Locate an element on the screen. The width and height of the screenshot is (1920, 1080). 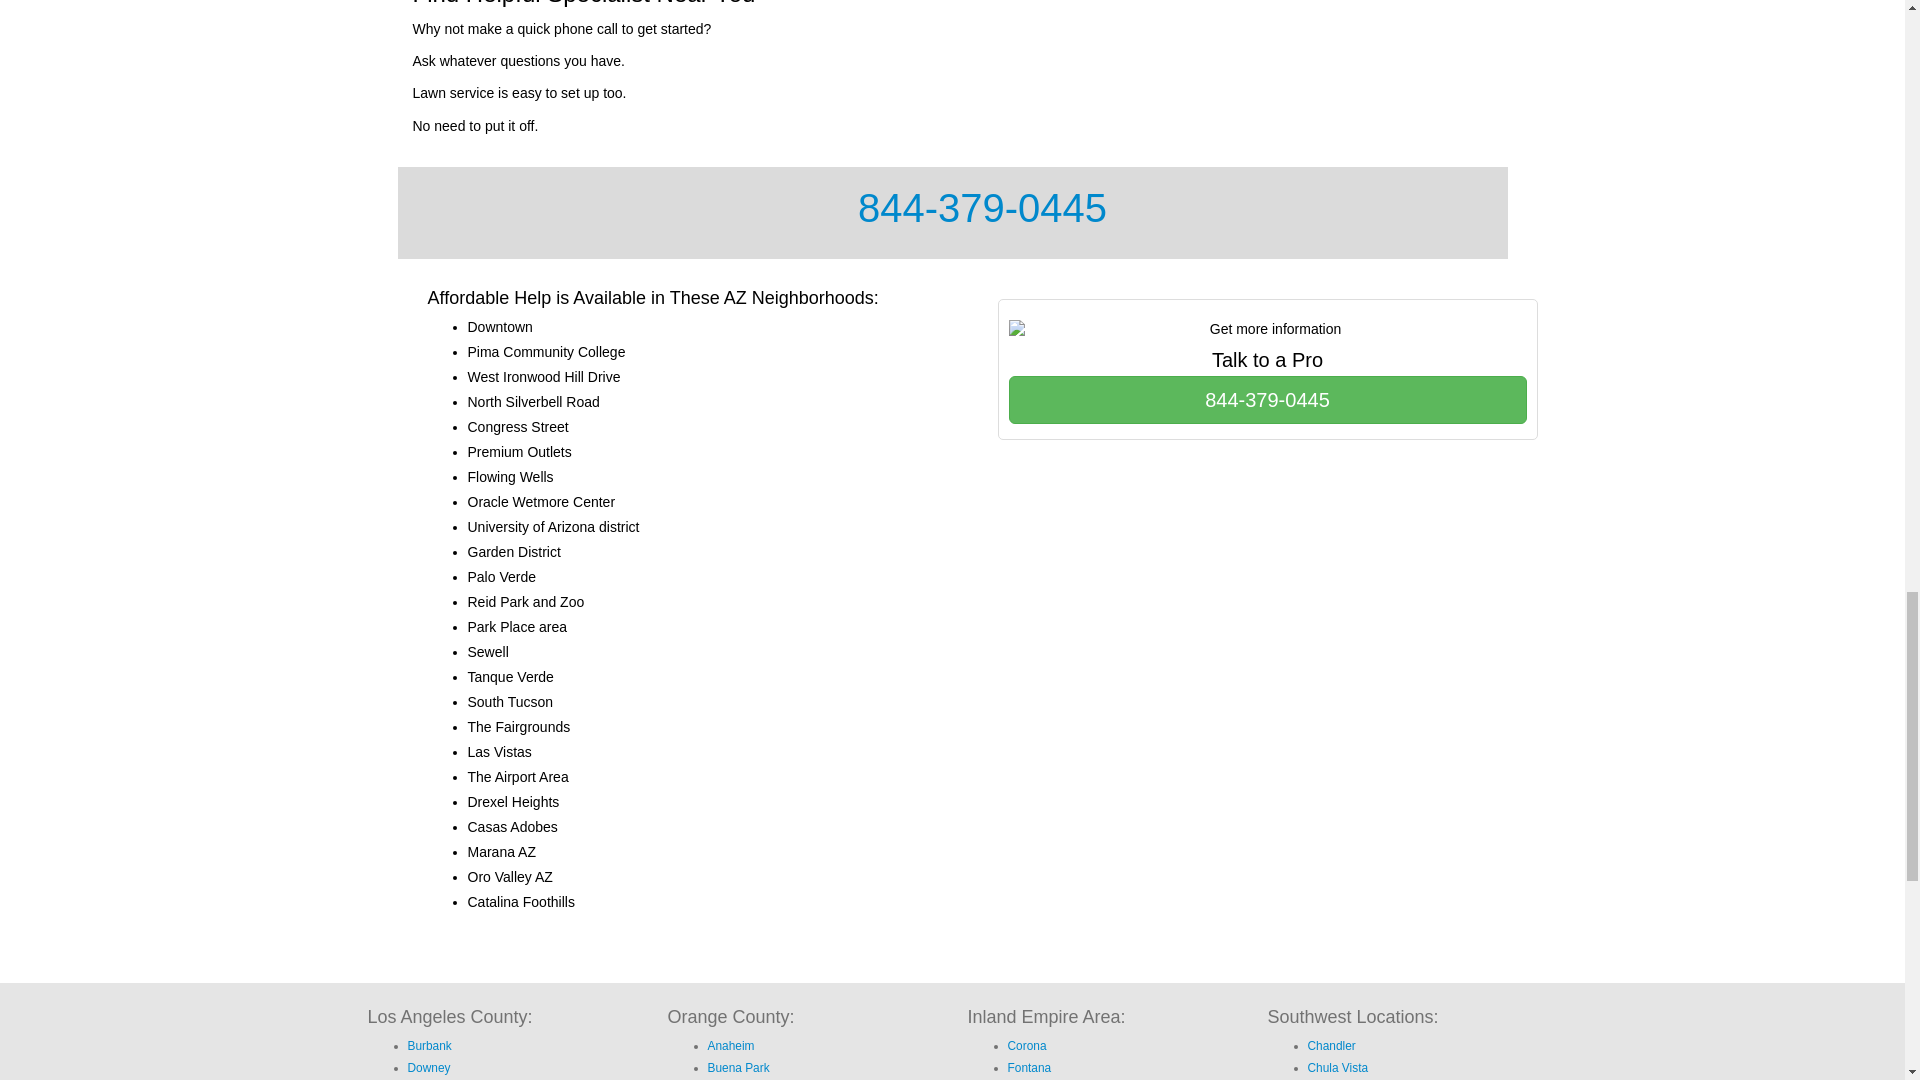
Why Not Call is located at coordinates (1267, 400).